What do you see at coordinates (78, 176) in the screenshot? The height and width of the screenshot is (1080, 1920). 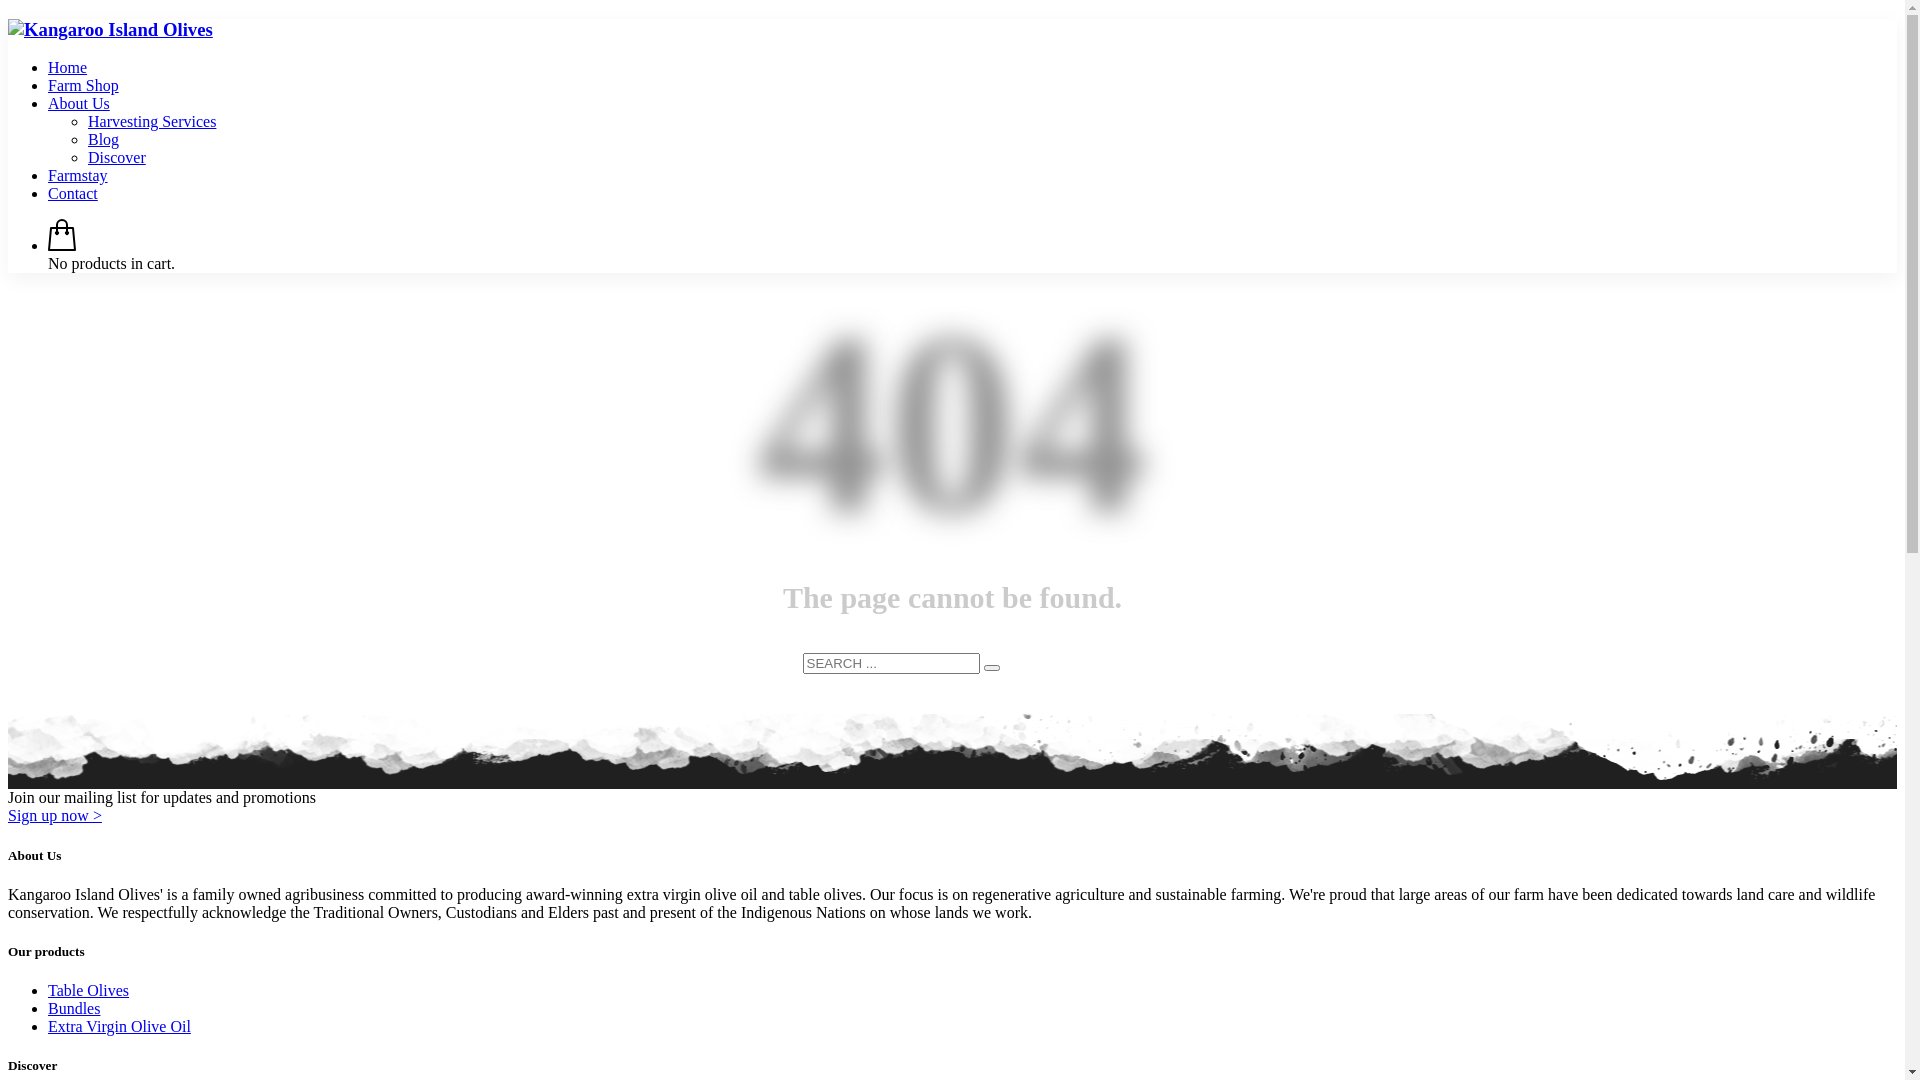 I see `Farmstay` at bounding box center [78, 176].